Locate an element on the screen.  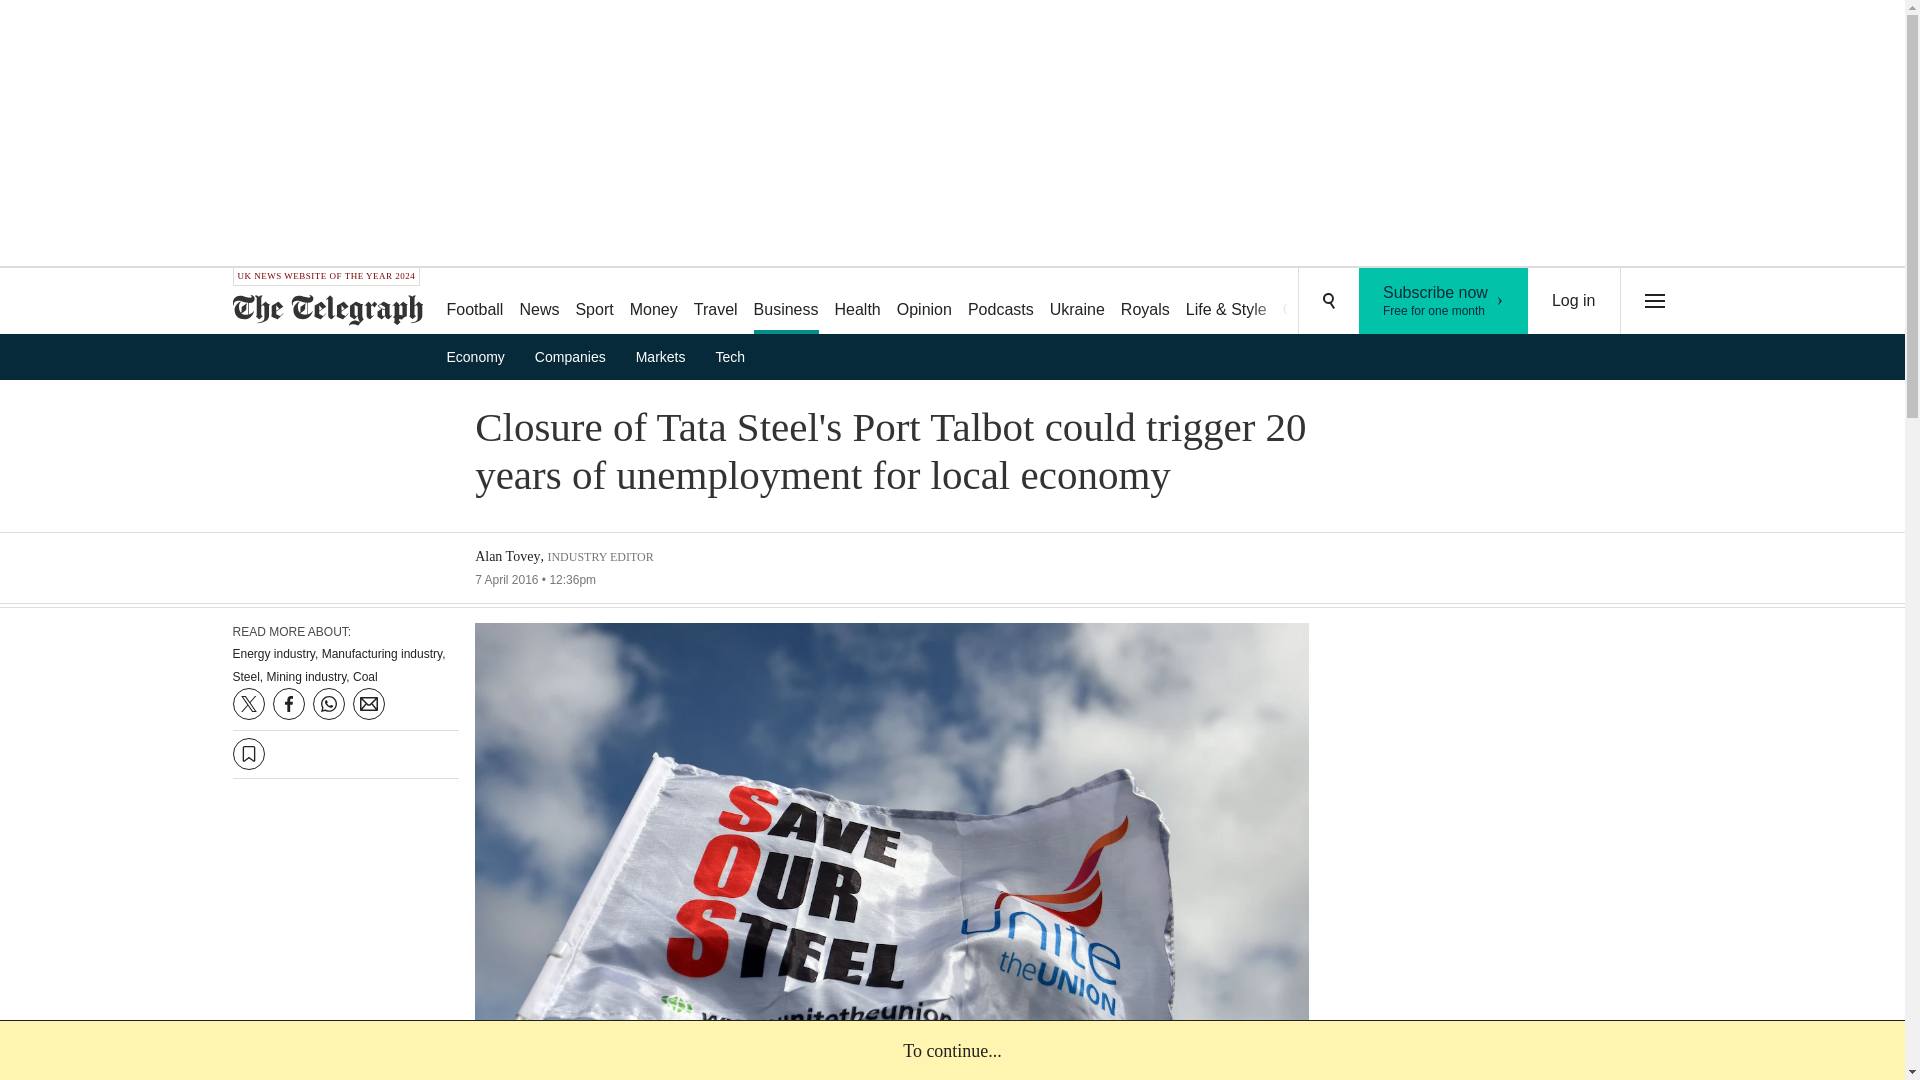
Culture is located at coordinates (1308, 302).